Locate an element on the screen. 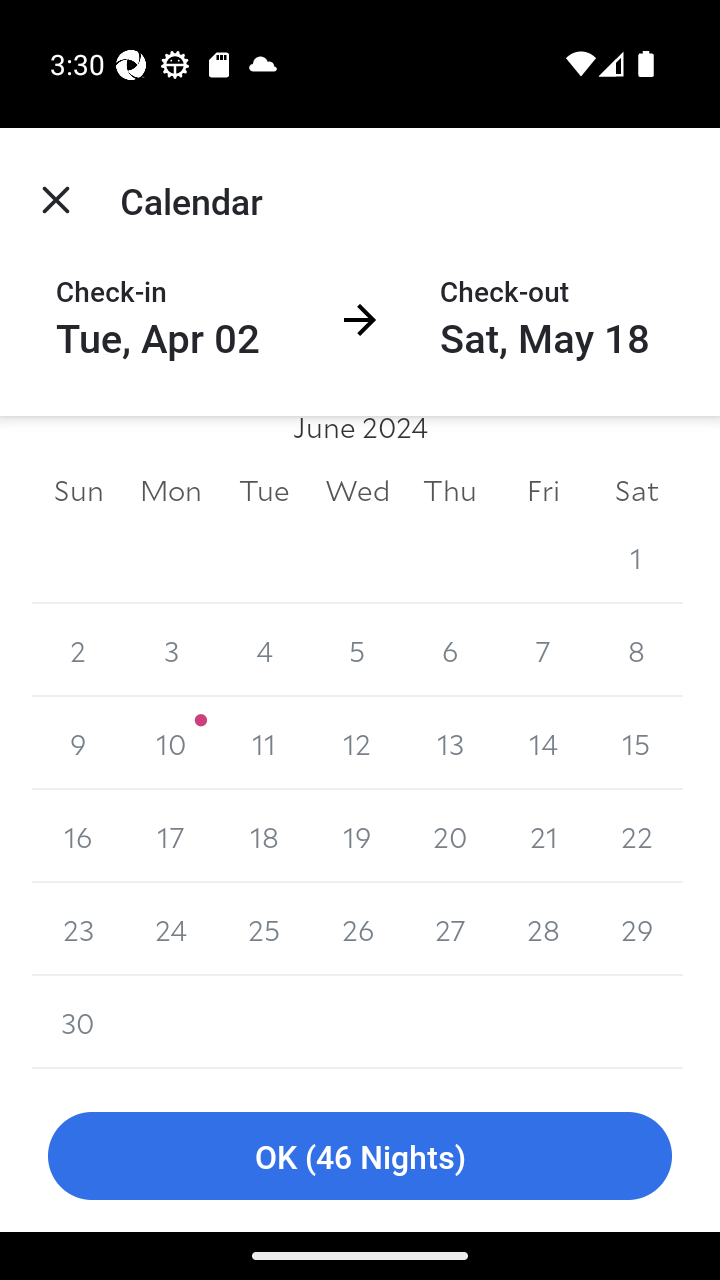  18 18 June 2024 is located at coordinates (264, 836).